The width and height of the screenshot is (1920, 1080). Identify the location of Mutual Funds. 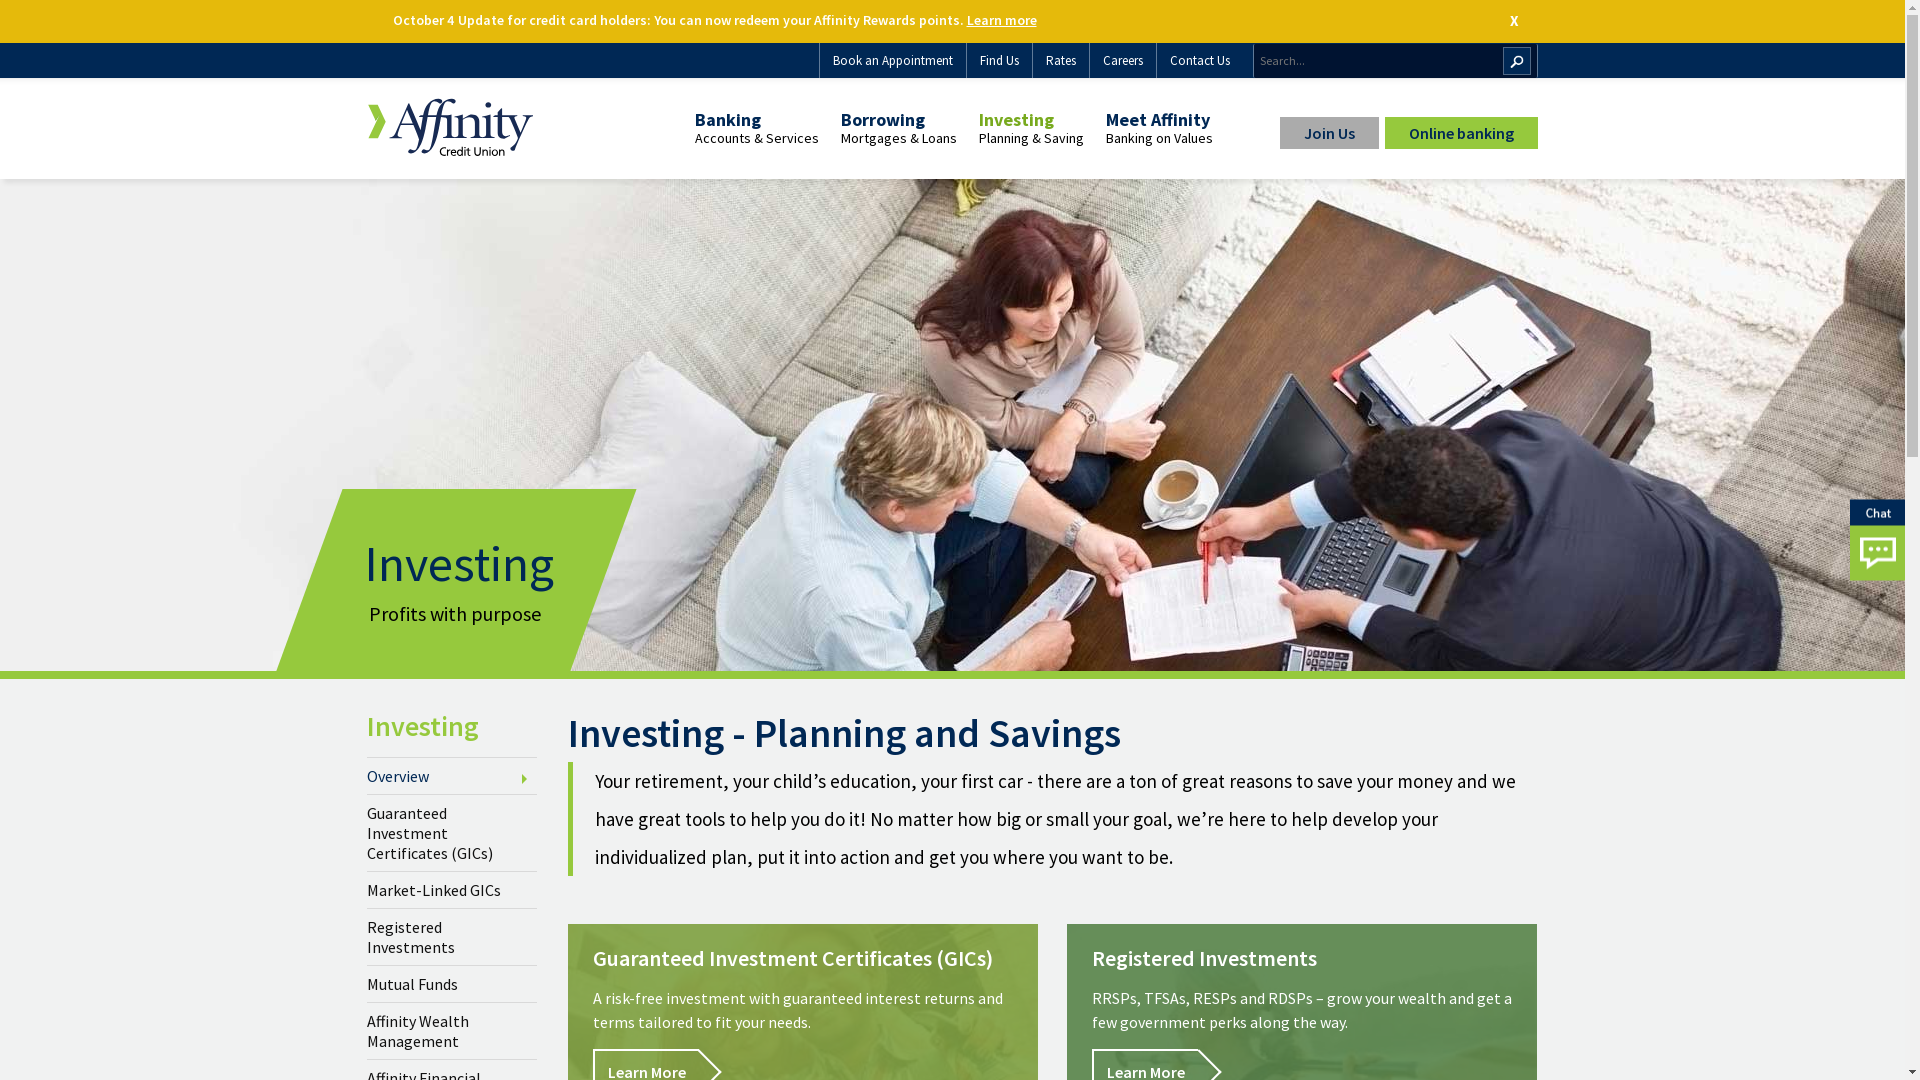
(452, 984).